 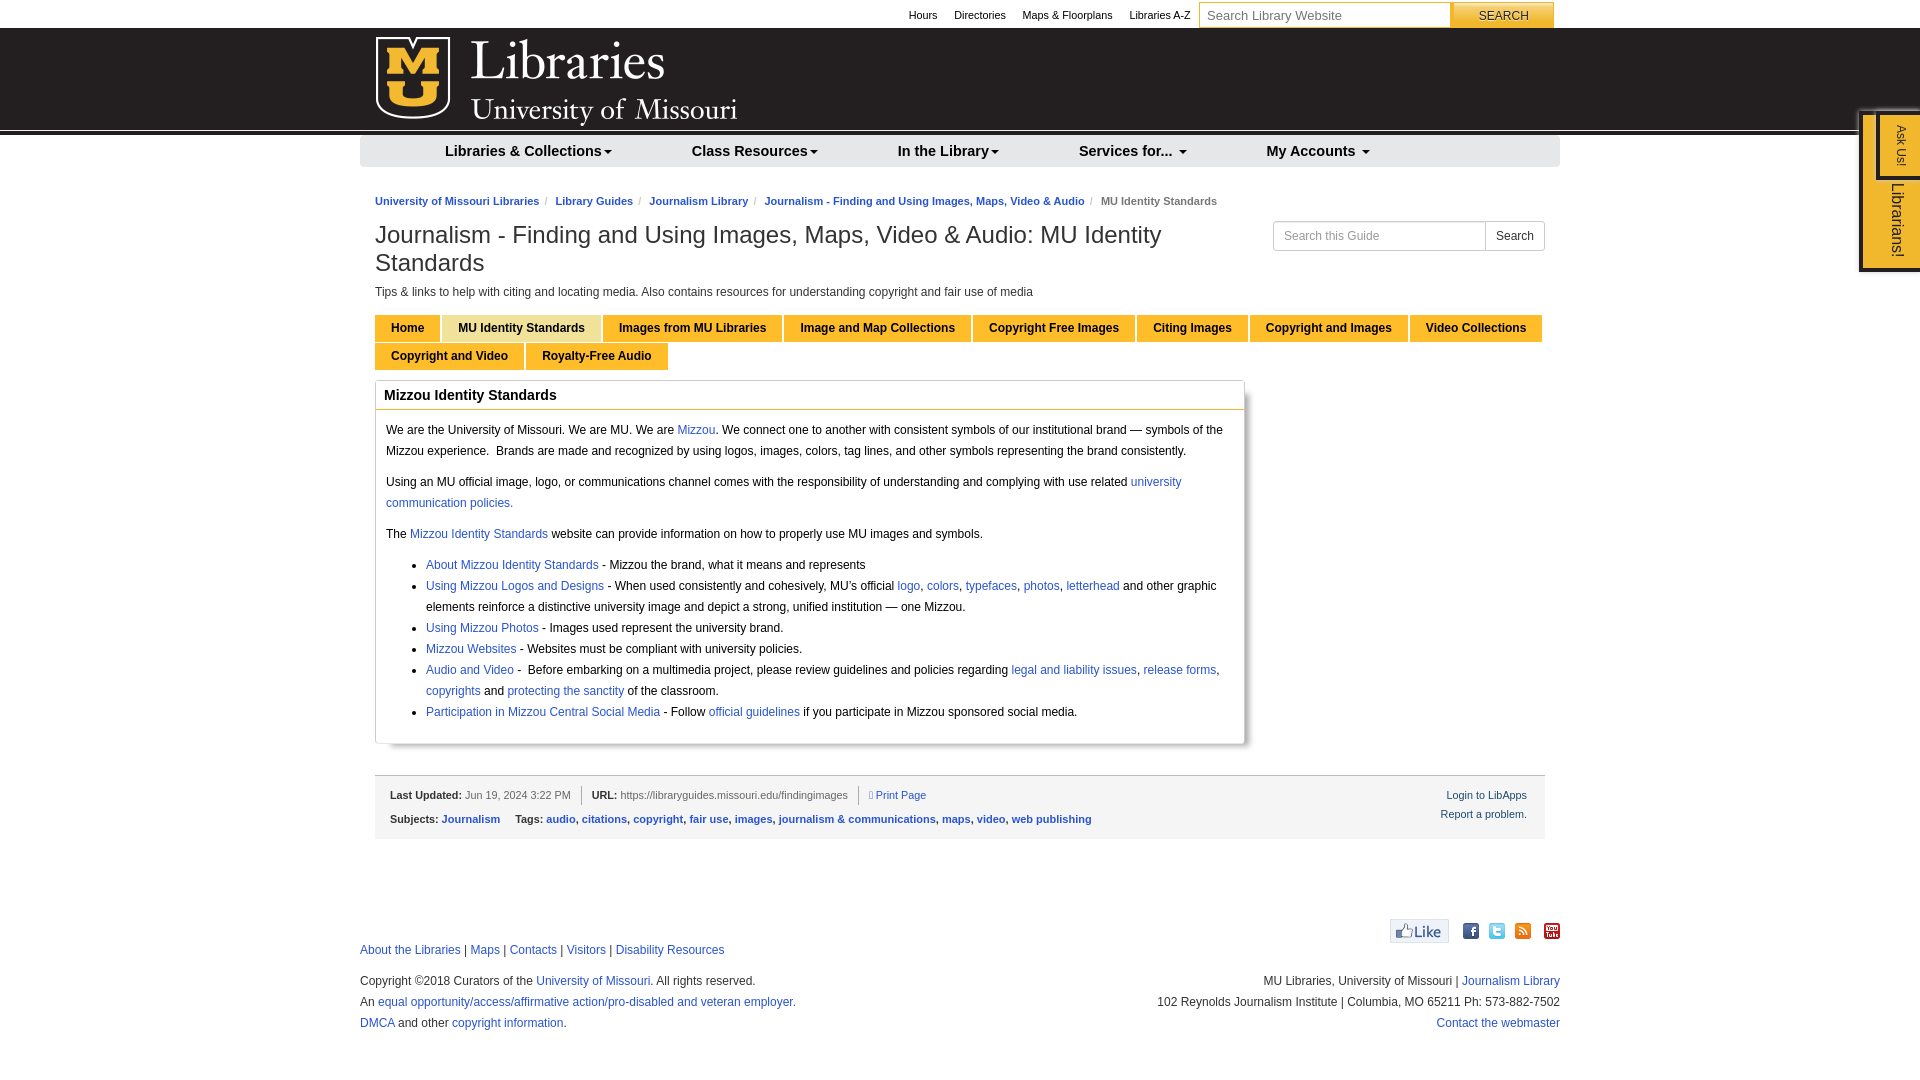 What do you see at coordinates (922, 16) in the screenshot?
I see `Hours` at bounding box center [922, 16].